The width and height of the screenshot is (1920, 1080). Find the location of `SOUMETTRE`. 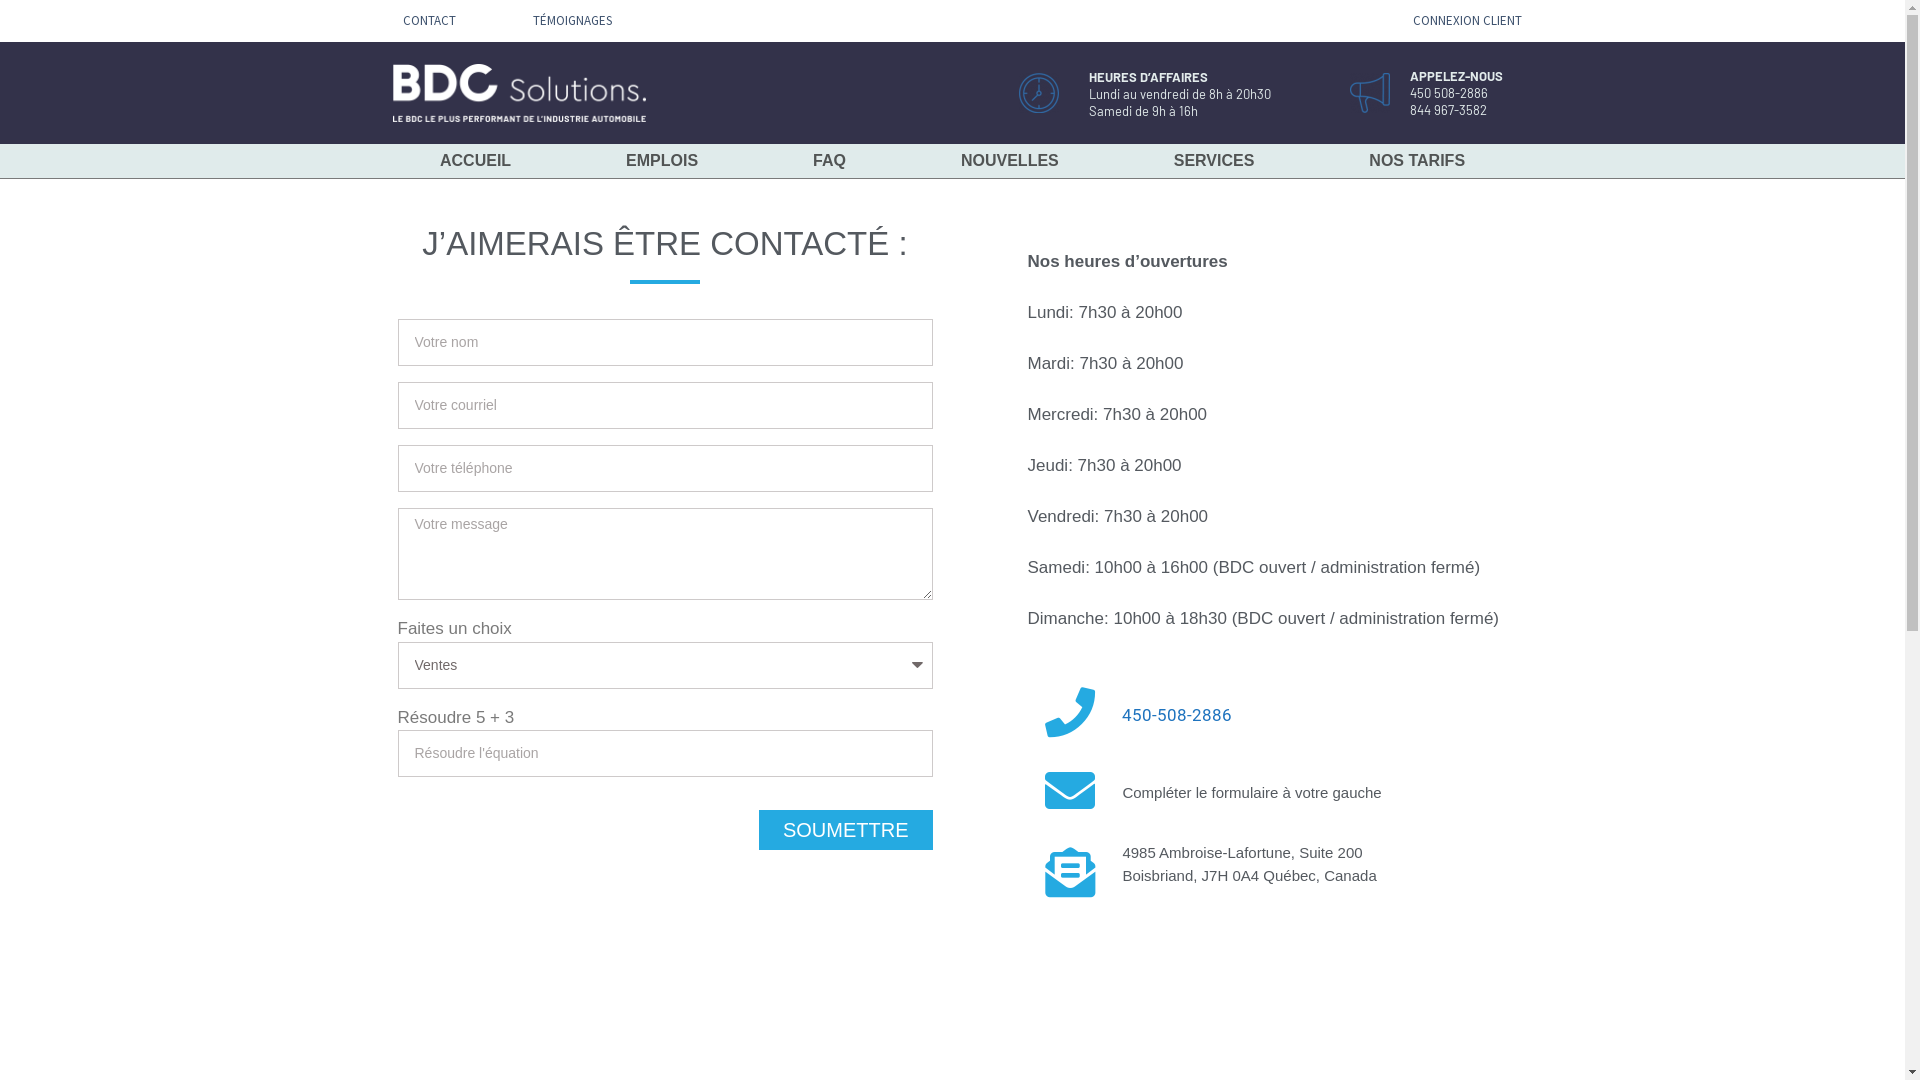

SOUMETTRE is located at coordinates (846, 830).